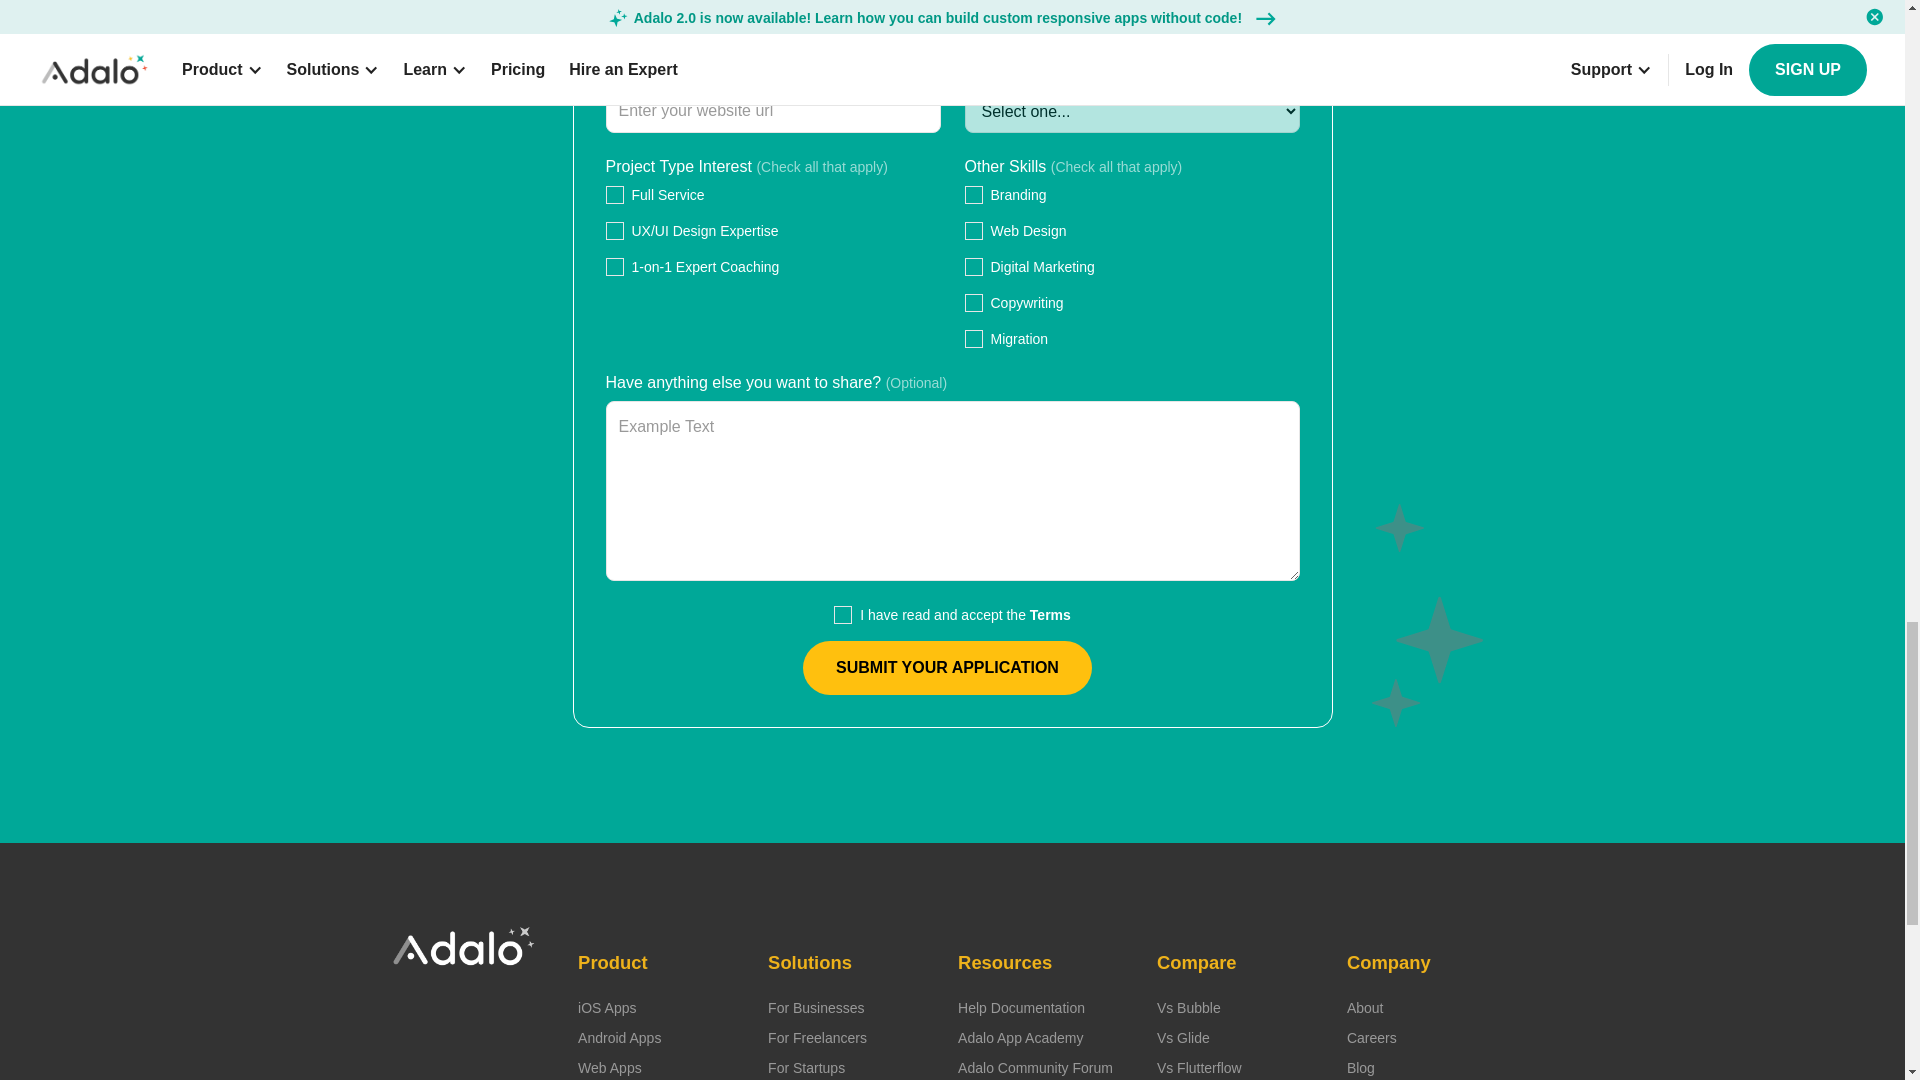 The image size is (1920, 1080). I want to click on Terms, so click(1050, 614).